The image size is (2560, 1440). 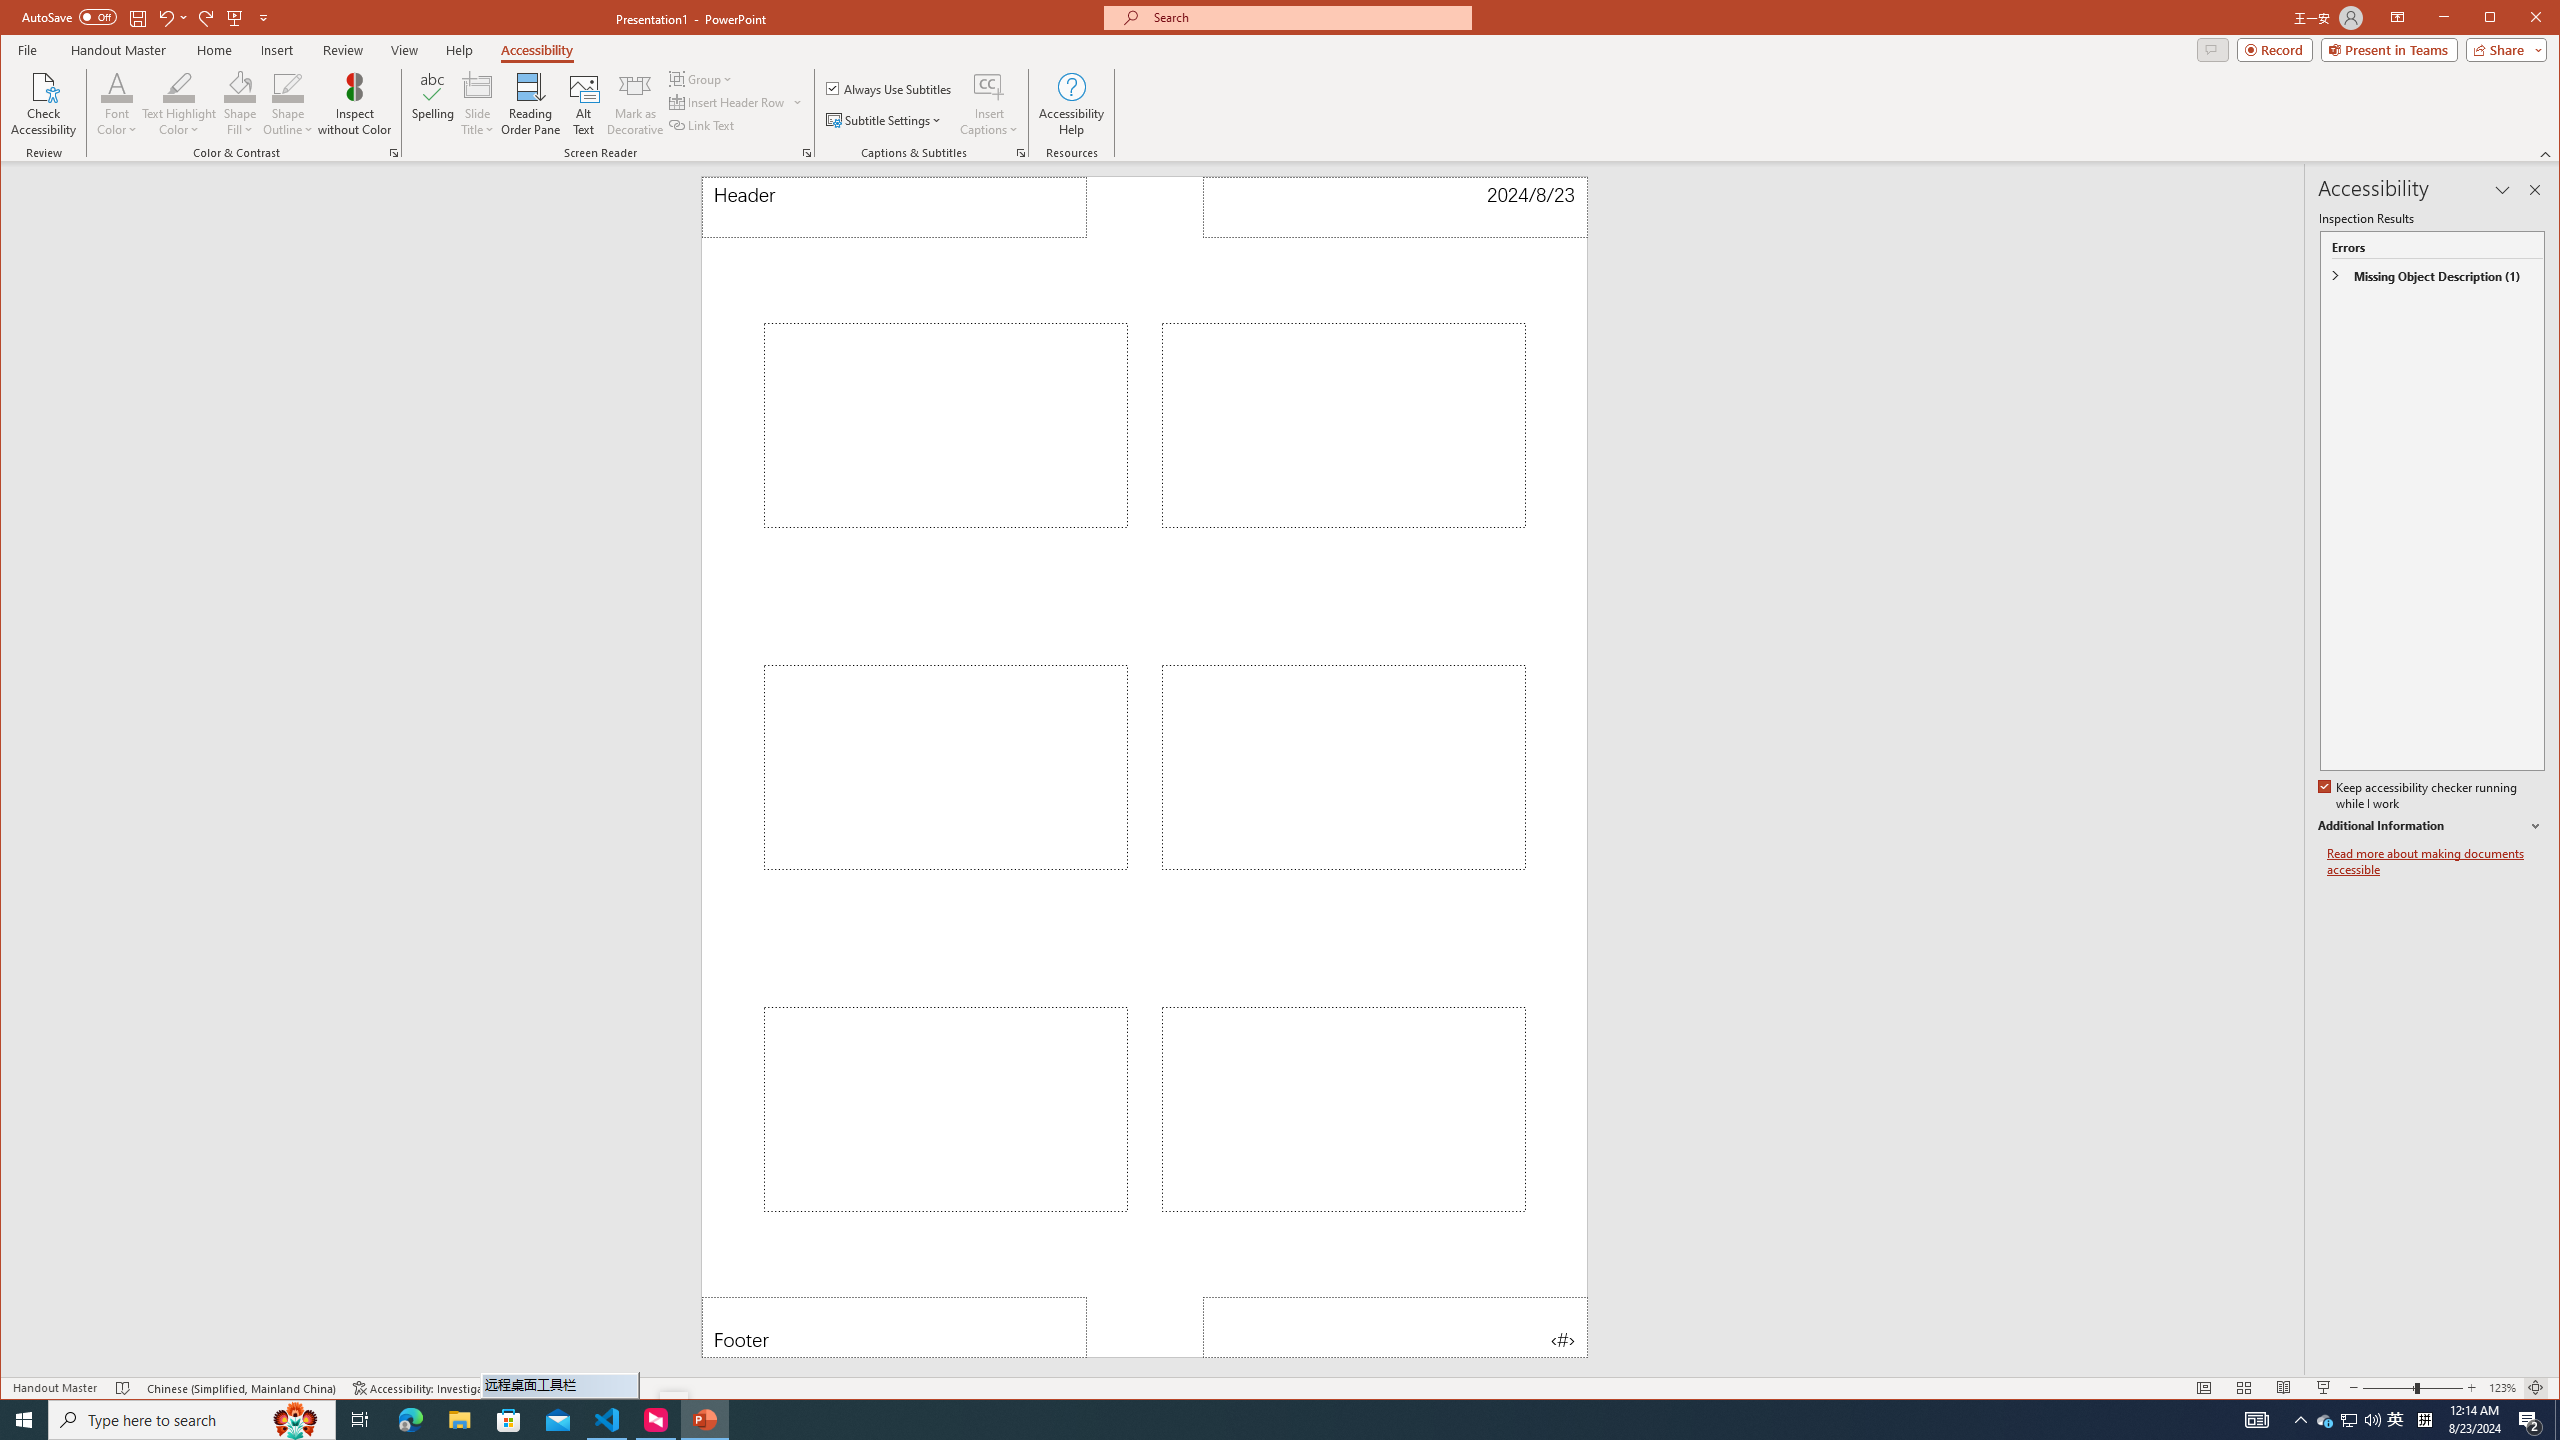 I want to click on Screen Reader, so click(x=806, y=153).